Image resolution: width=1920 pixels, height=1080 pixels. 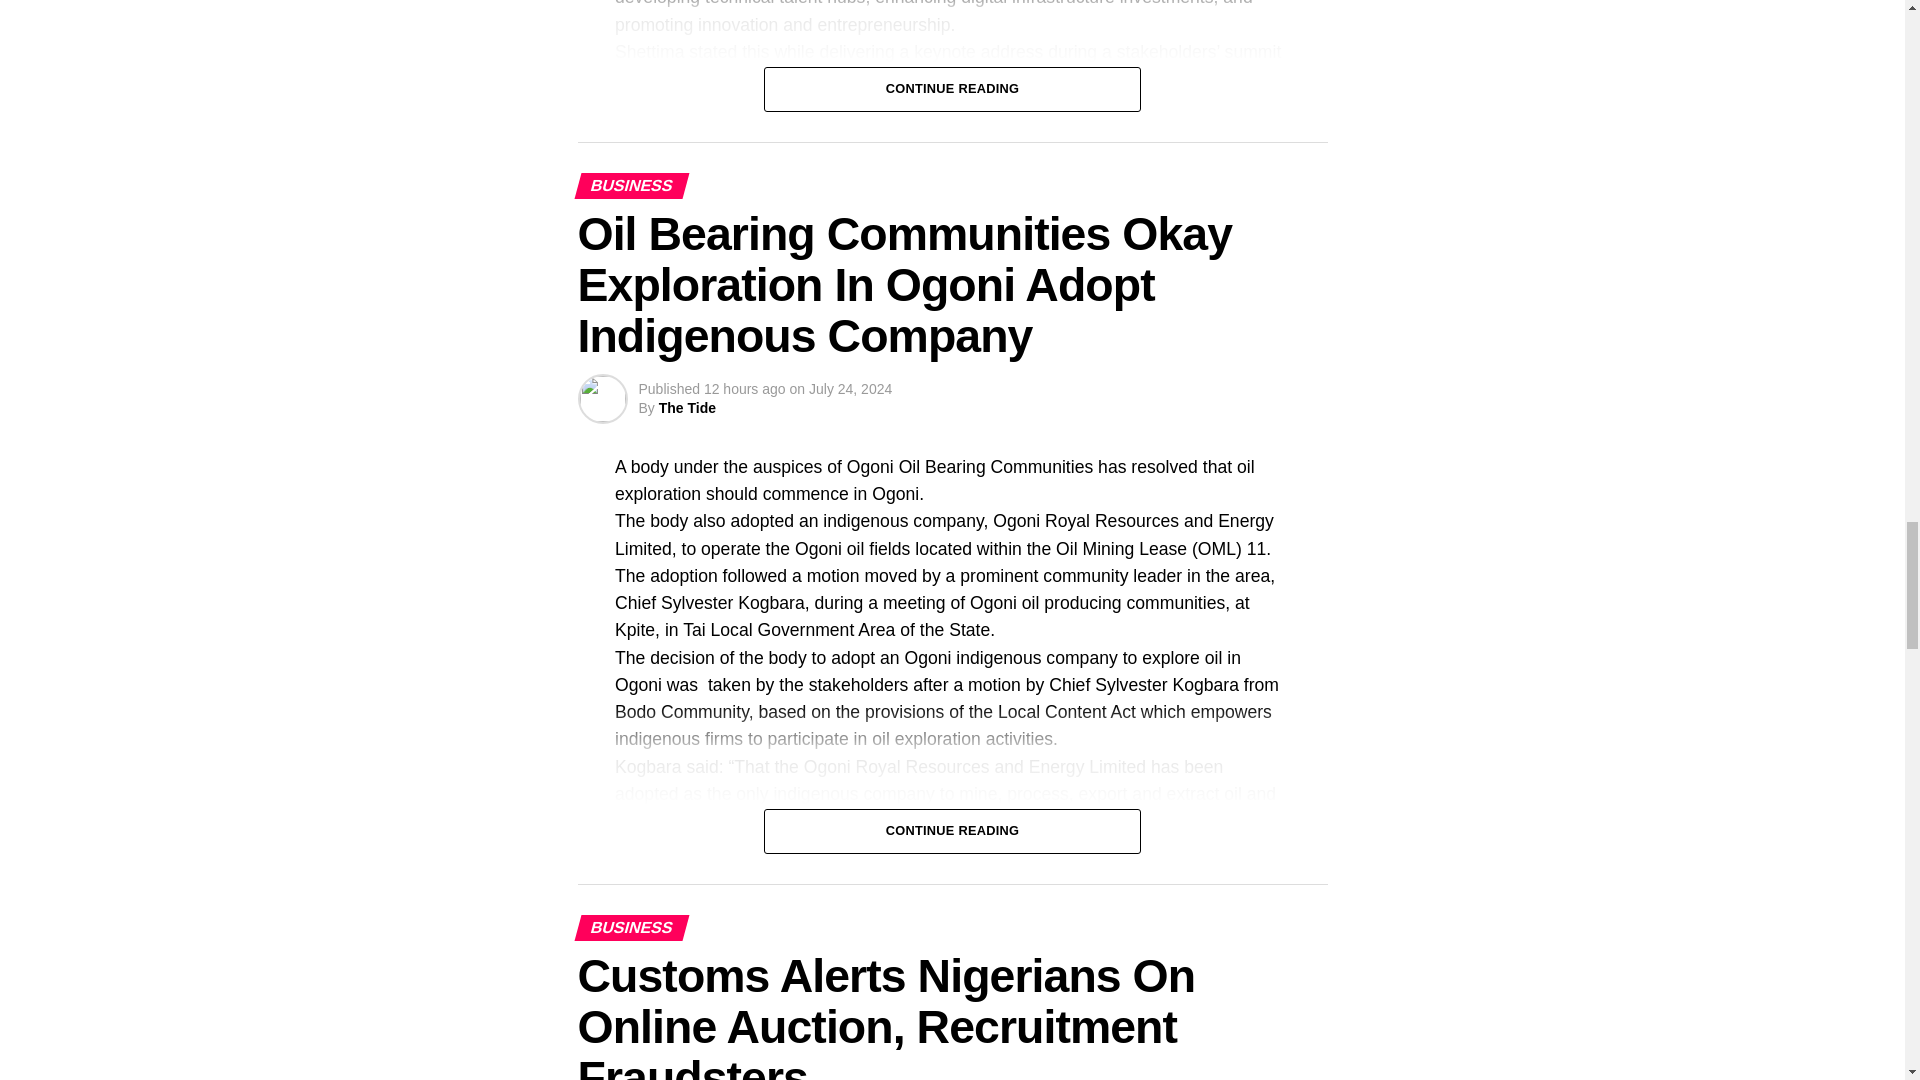 What do you see at coordinates (687, 407) in the screenshot?
I see `Posts by The Tide` at bounding box center [687, 407].